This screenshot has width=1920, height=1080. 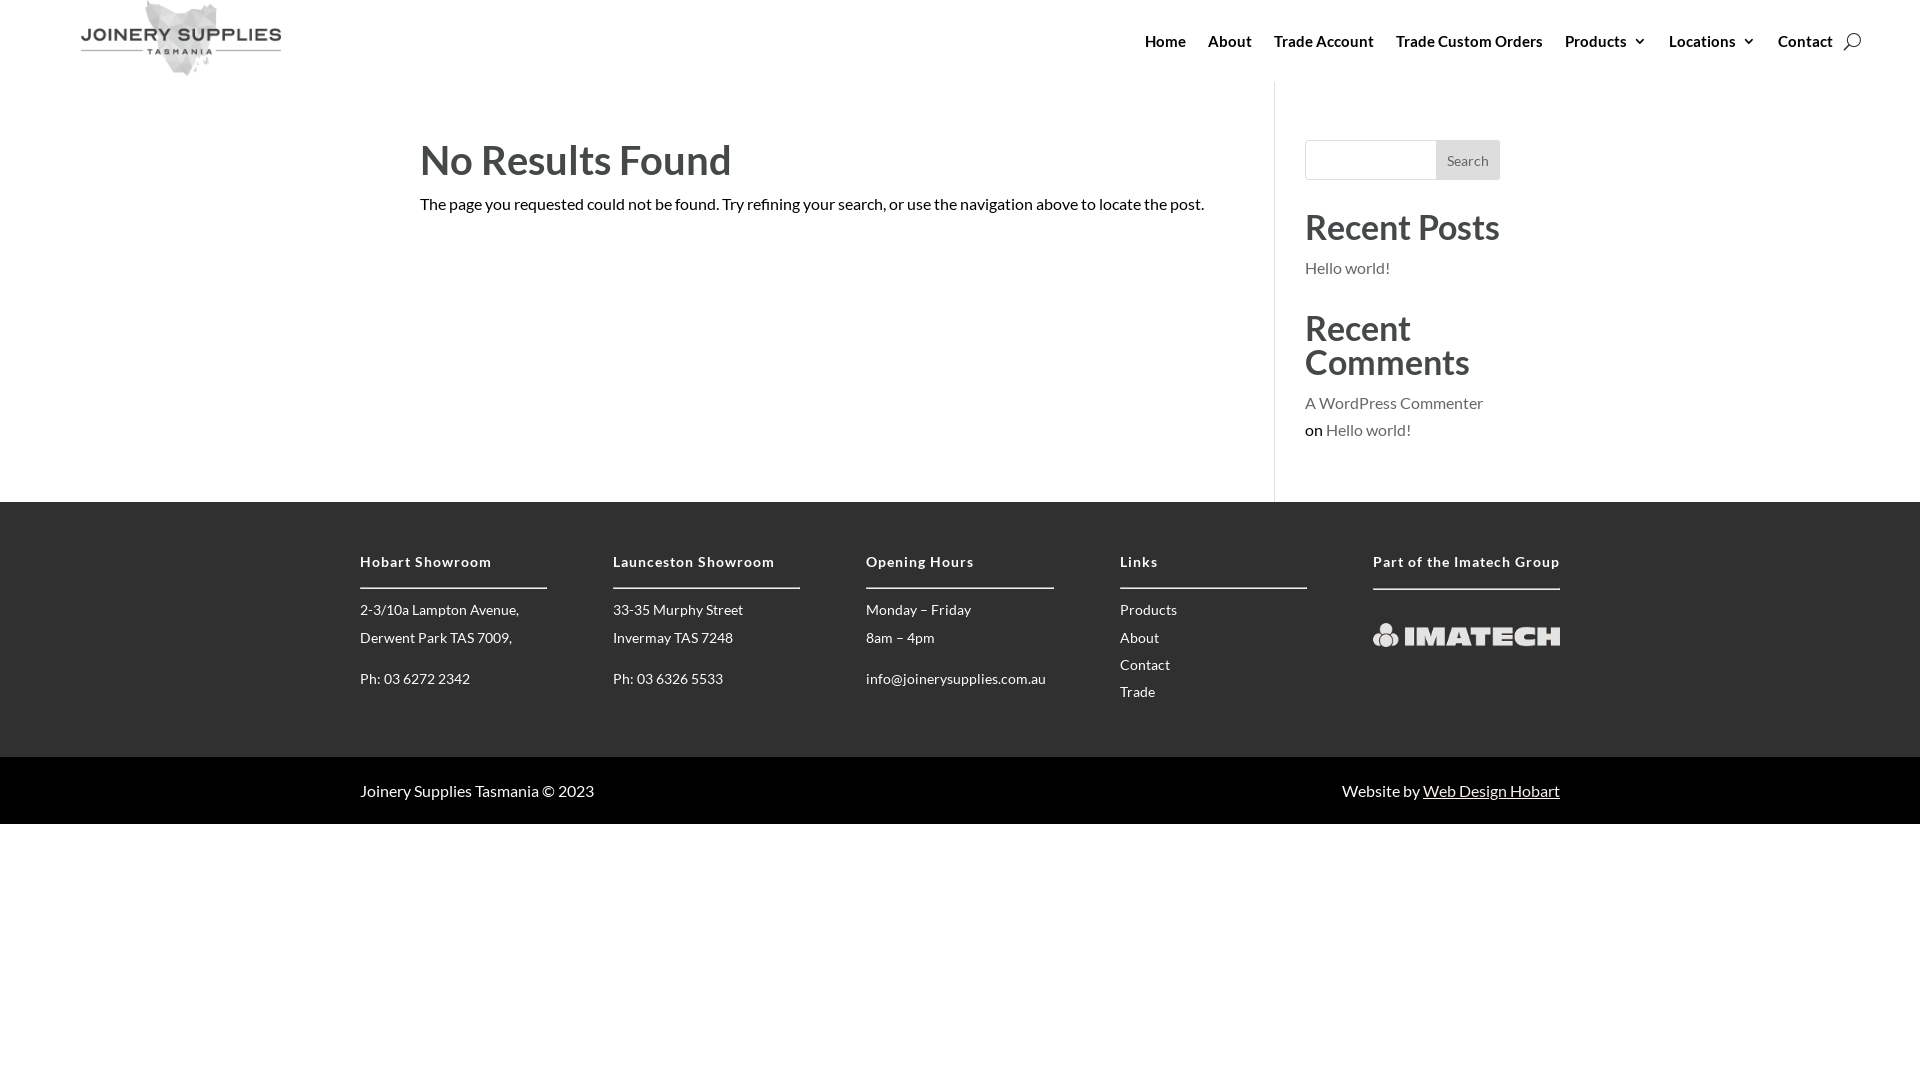 What do you see at coordinates (1145, 664) in the screenshot?
I see `Contact` at bounding box center [1145, 664].